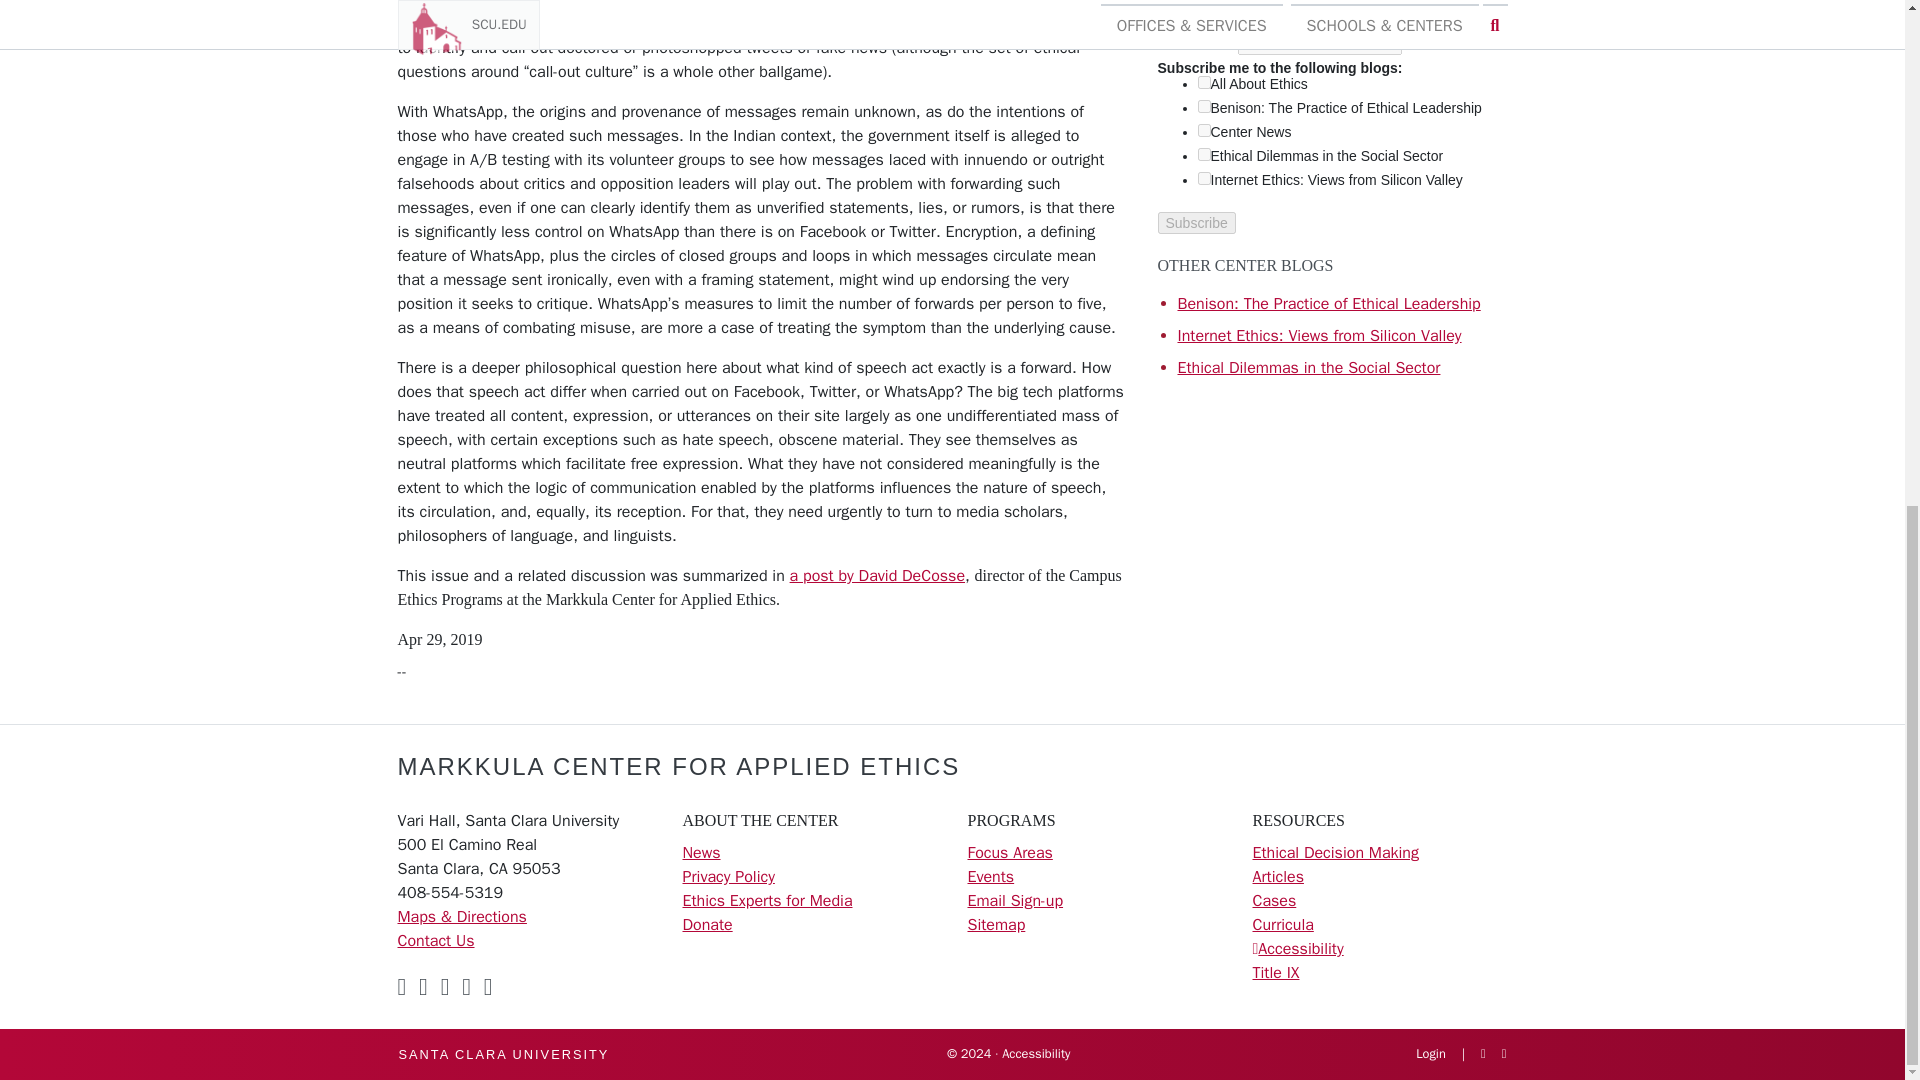 The width and height of the screenshot is (1920, 1080). What do you see at coordinates (1196, 222) in the screenshot?
I see `Subscribe` at bounding box center [1196, 222].